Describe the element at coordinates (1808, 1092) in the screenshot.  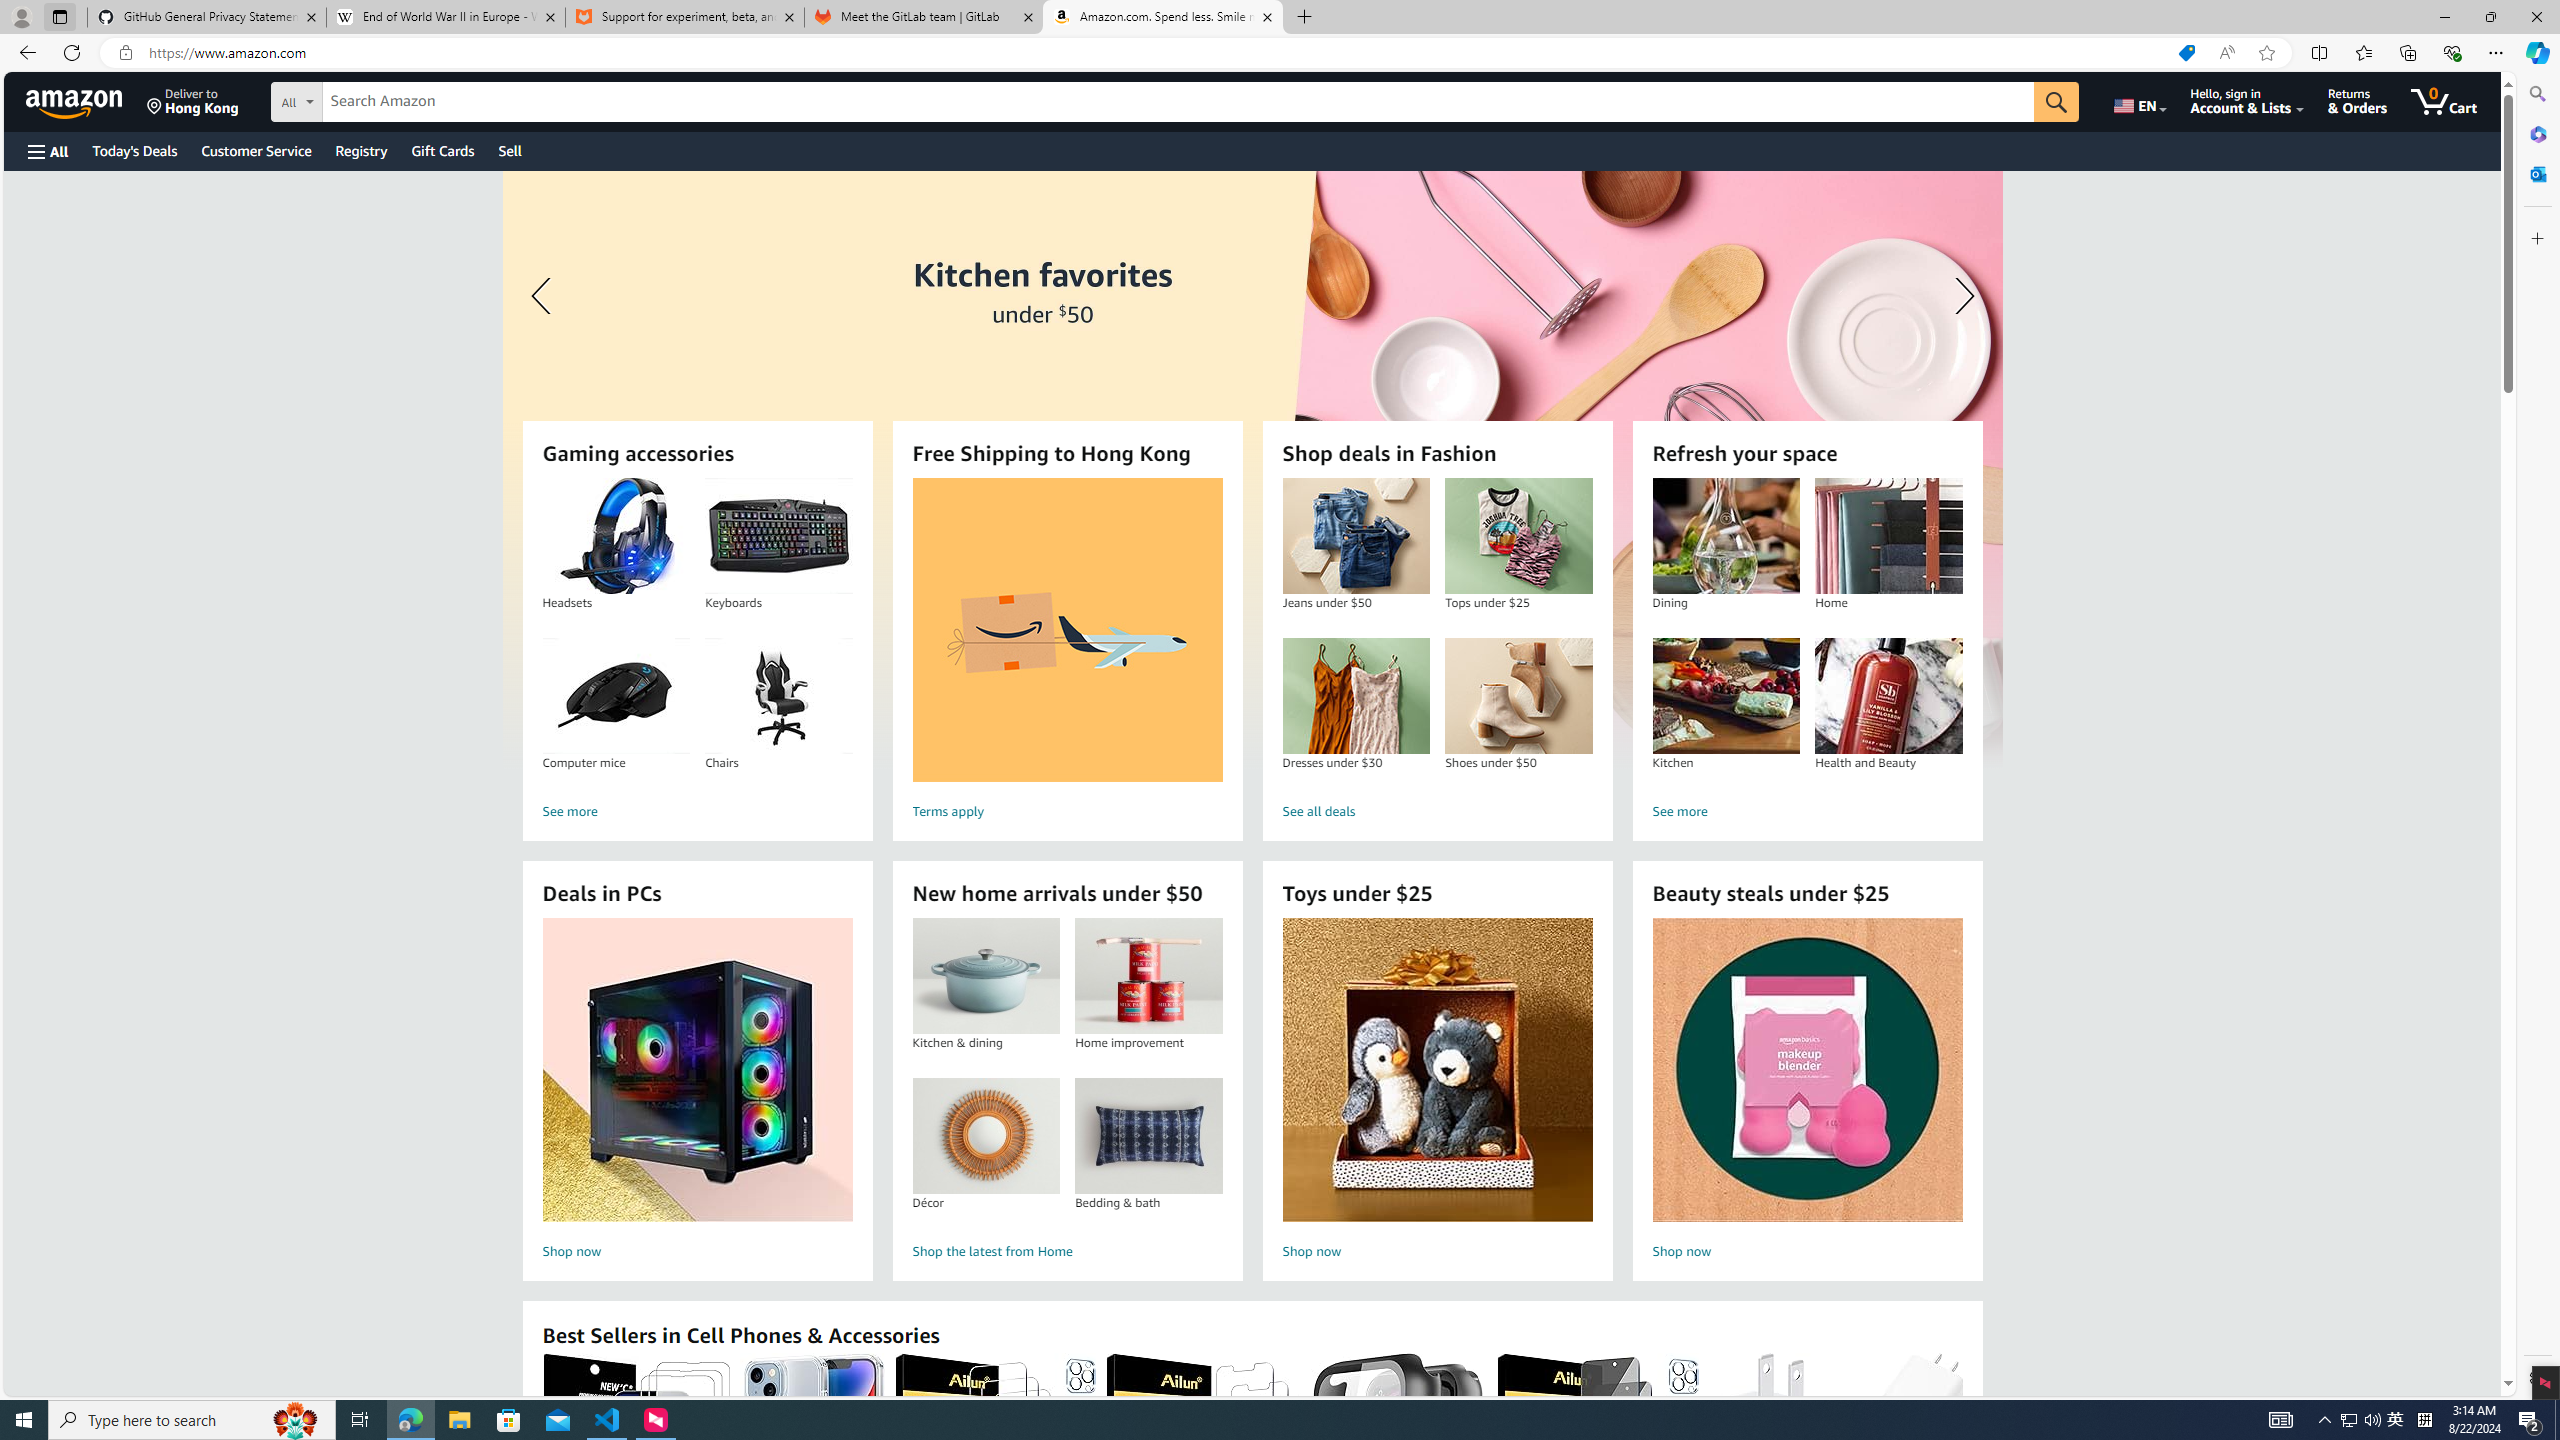
I see `Beauty steals under $25 Shop now` at that location.